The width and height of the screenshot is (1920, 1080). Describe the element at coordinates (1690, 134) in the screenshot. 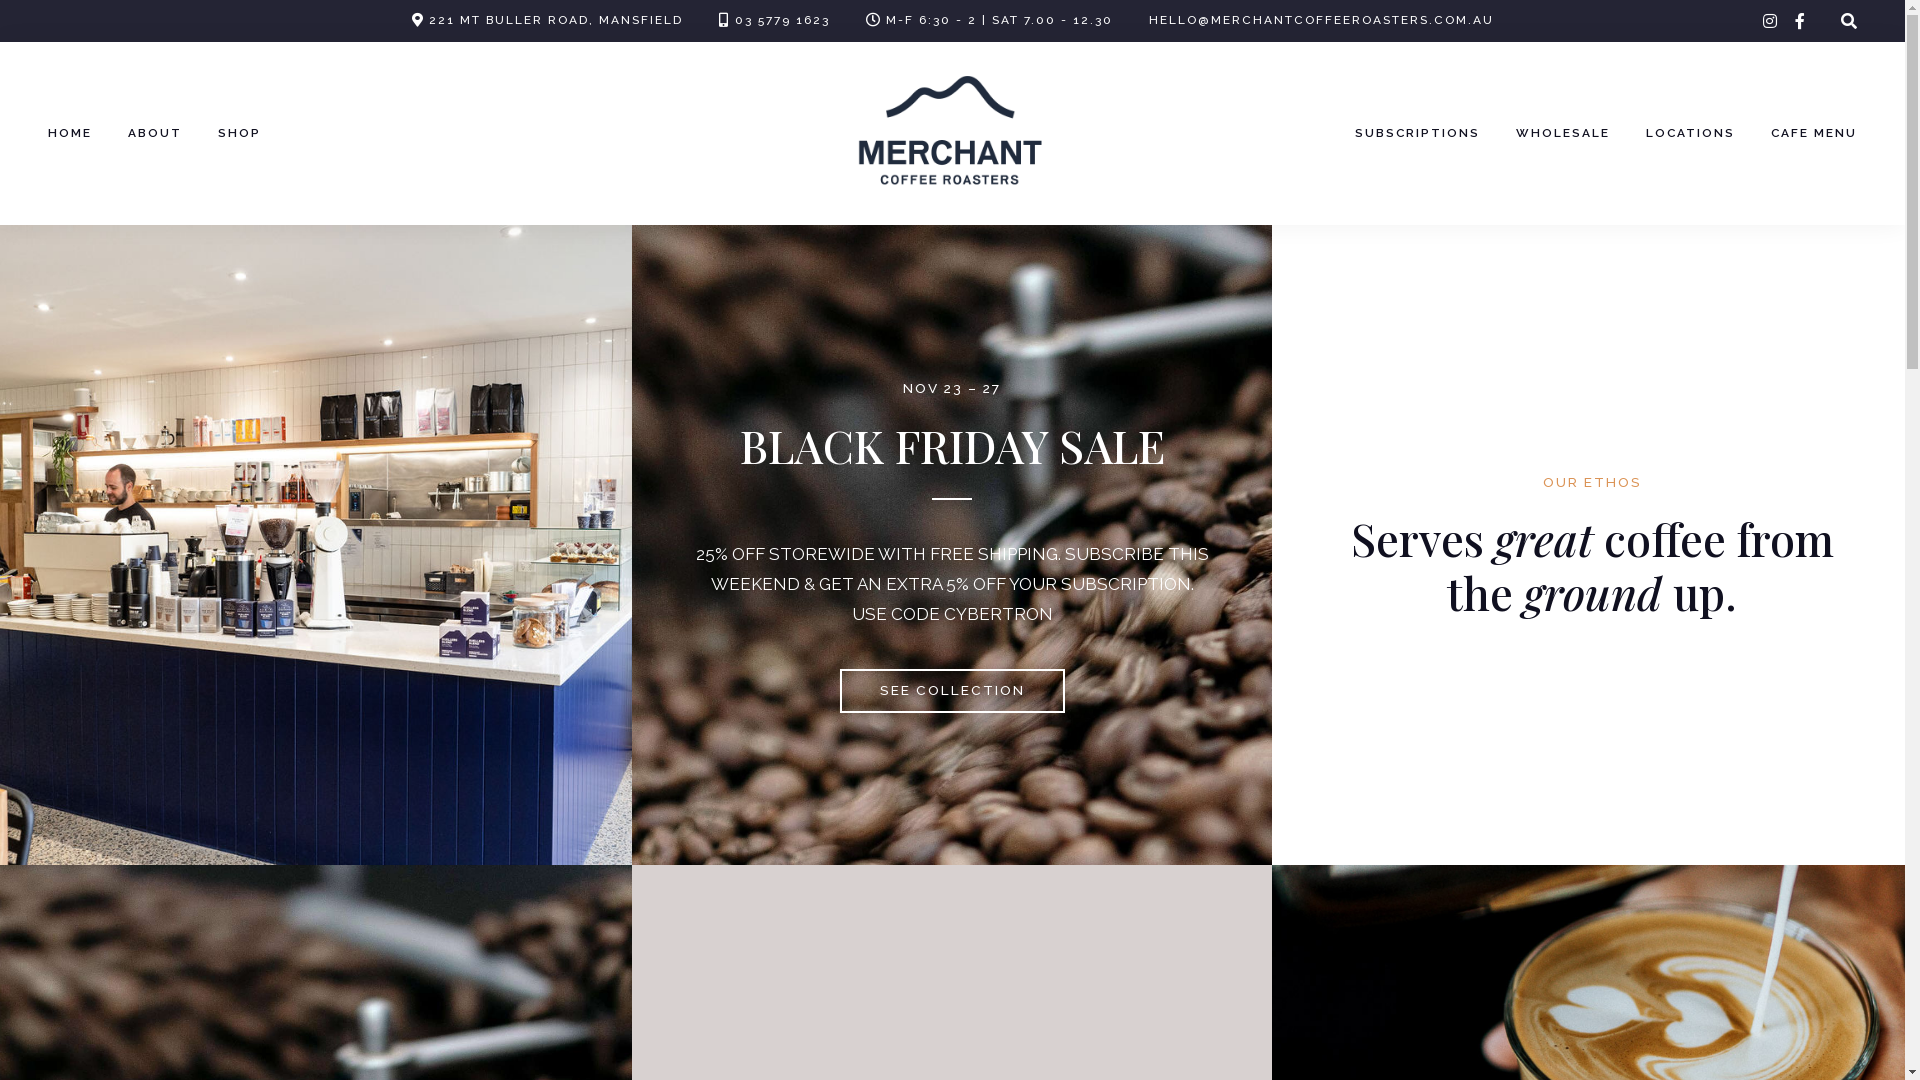

I see `LOCATIONS` at that location.